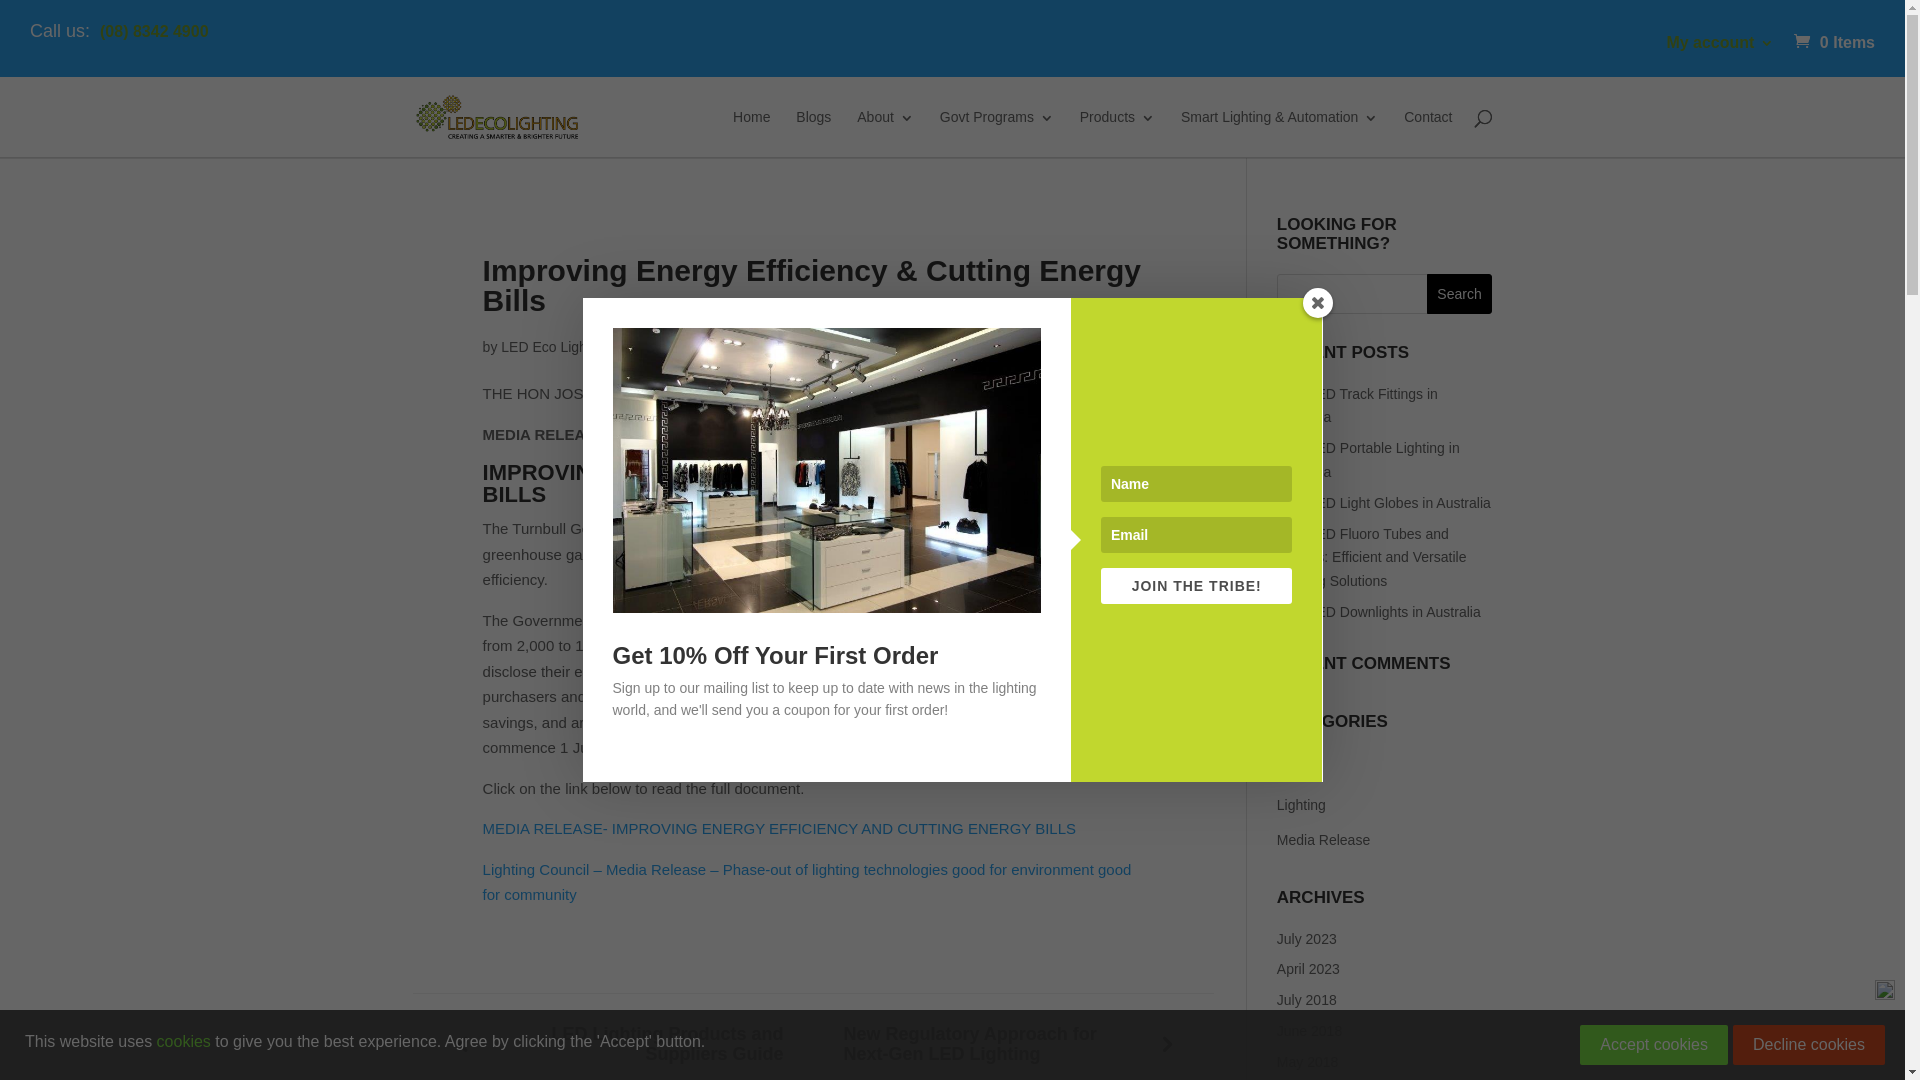 The image size is (1920, 1080). What do you see at coordinates (154, 32) in the screenshot?
I see `(08) 8342 4900` at bounding box center [154, 32].